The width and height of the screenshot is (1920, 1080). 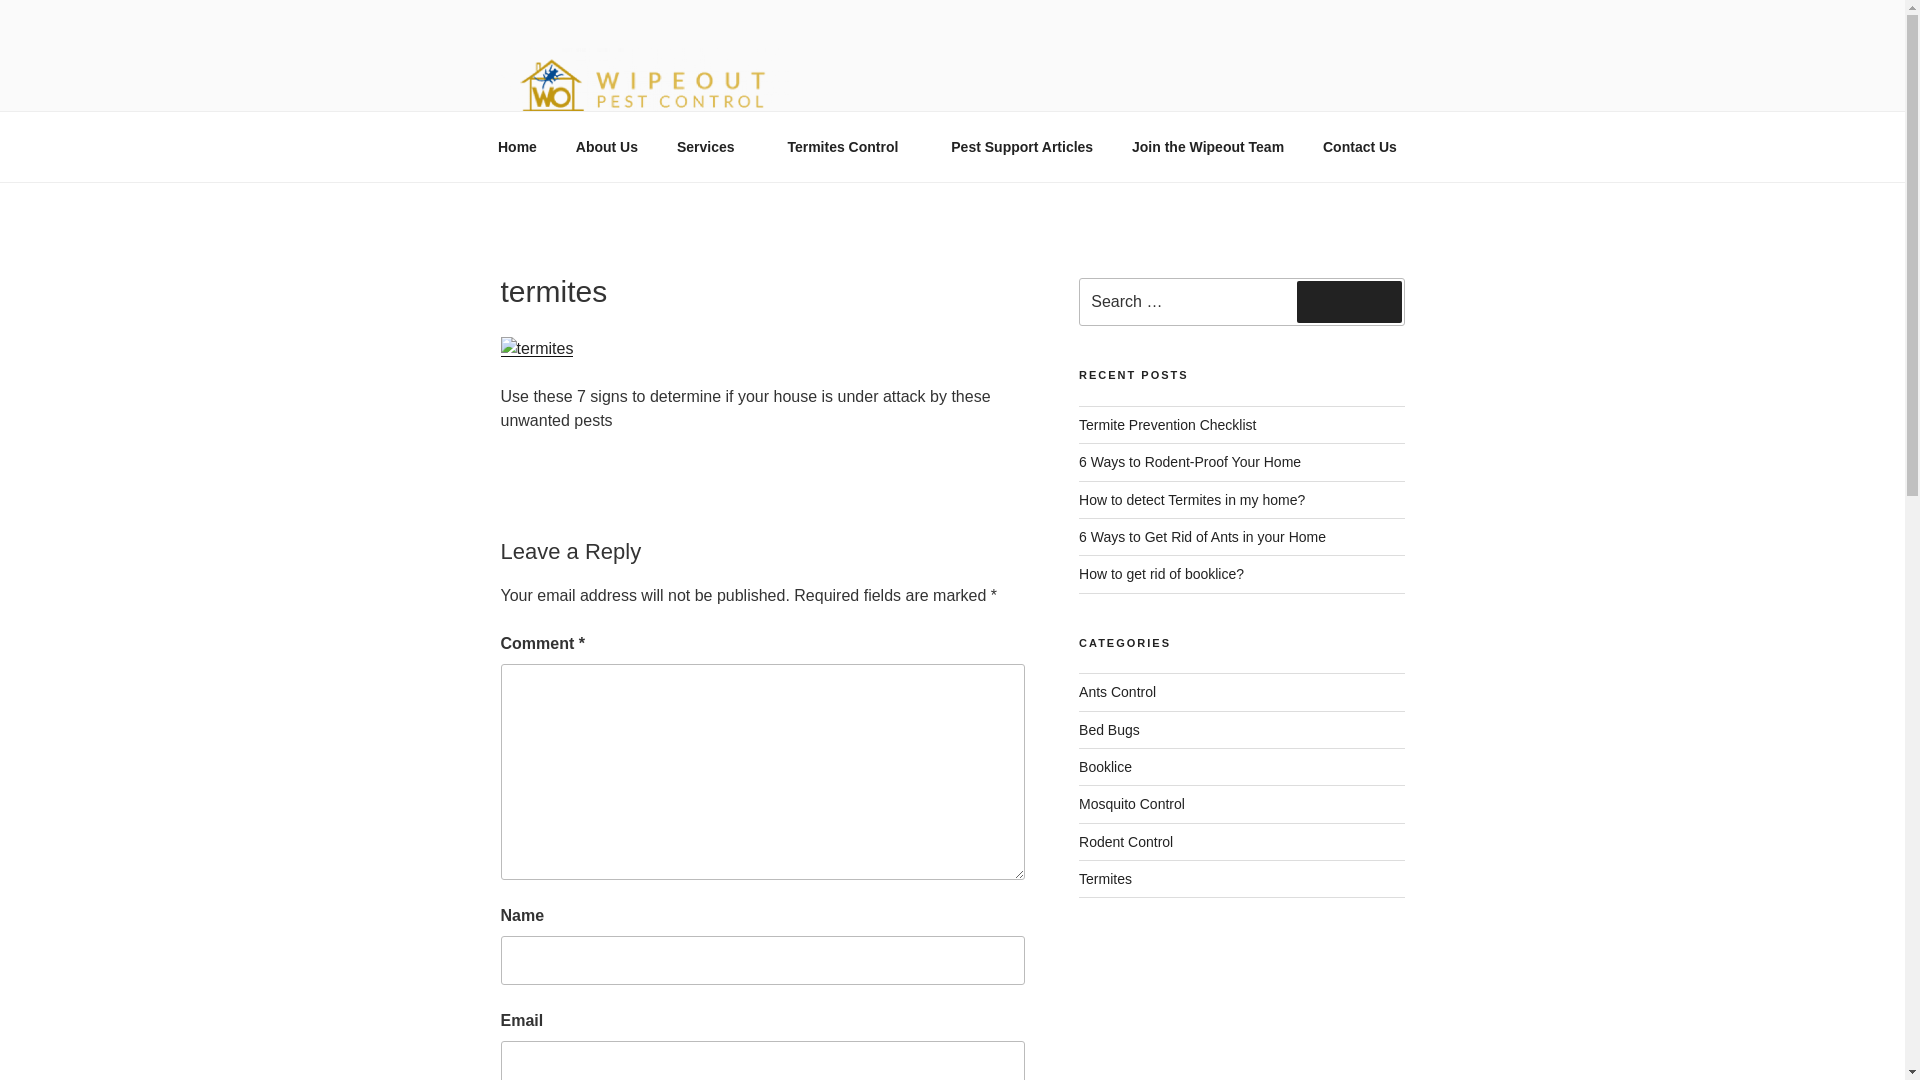 I want to click on 6 Ways to Get Rid of Ants in your Home, so click(x=1202, y=537).